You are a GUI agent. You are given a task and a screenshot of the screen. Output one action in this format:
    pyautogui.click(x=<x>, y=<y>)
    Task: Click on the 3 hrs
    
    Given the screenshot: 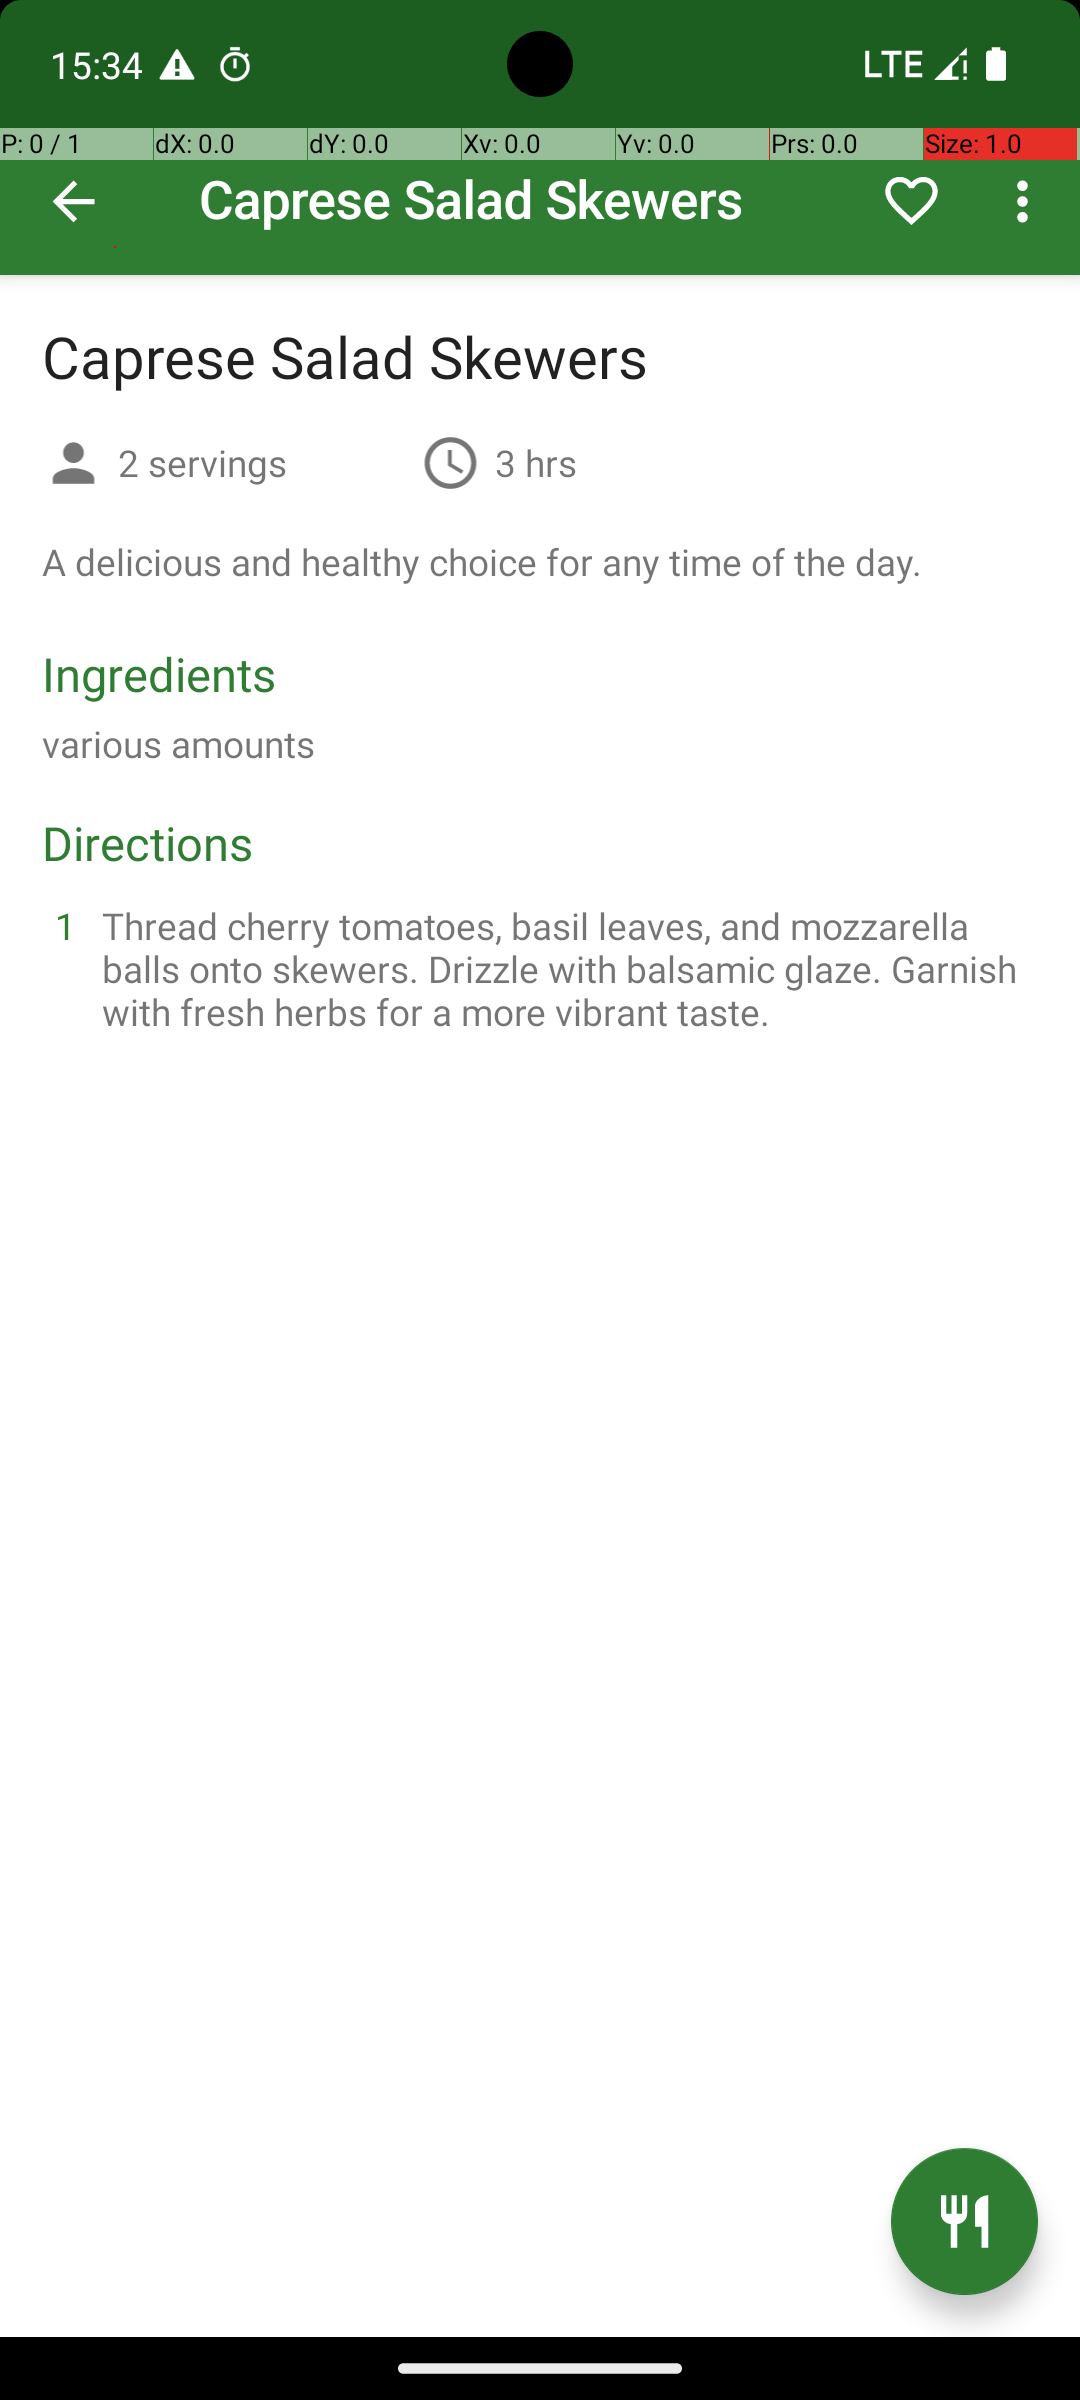 What is the action you would take?
    pyautogui.click(x=536, y=462)
    